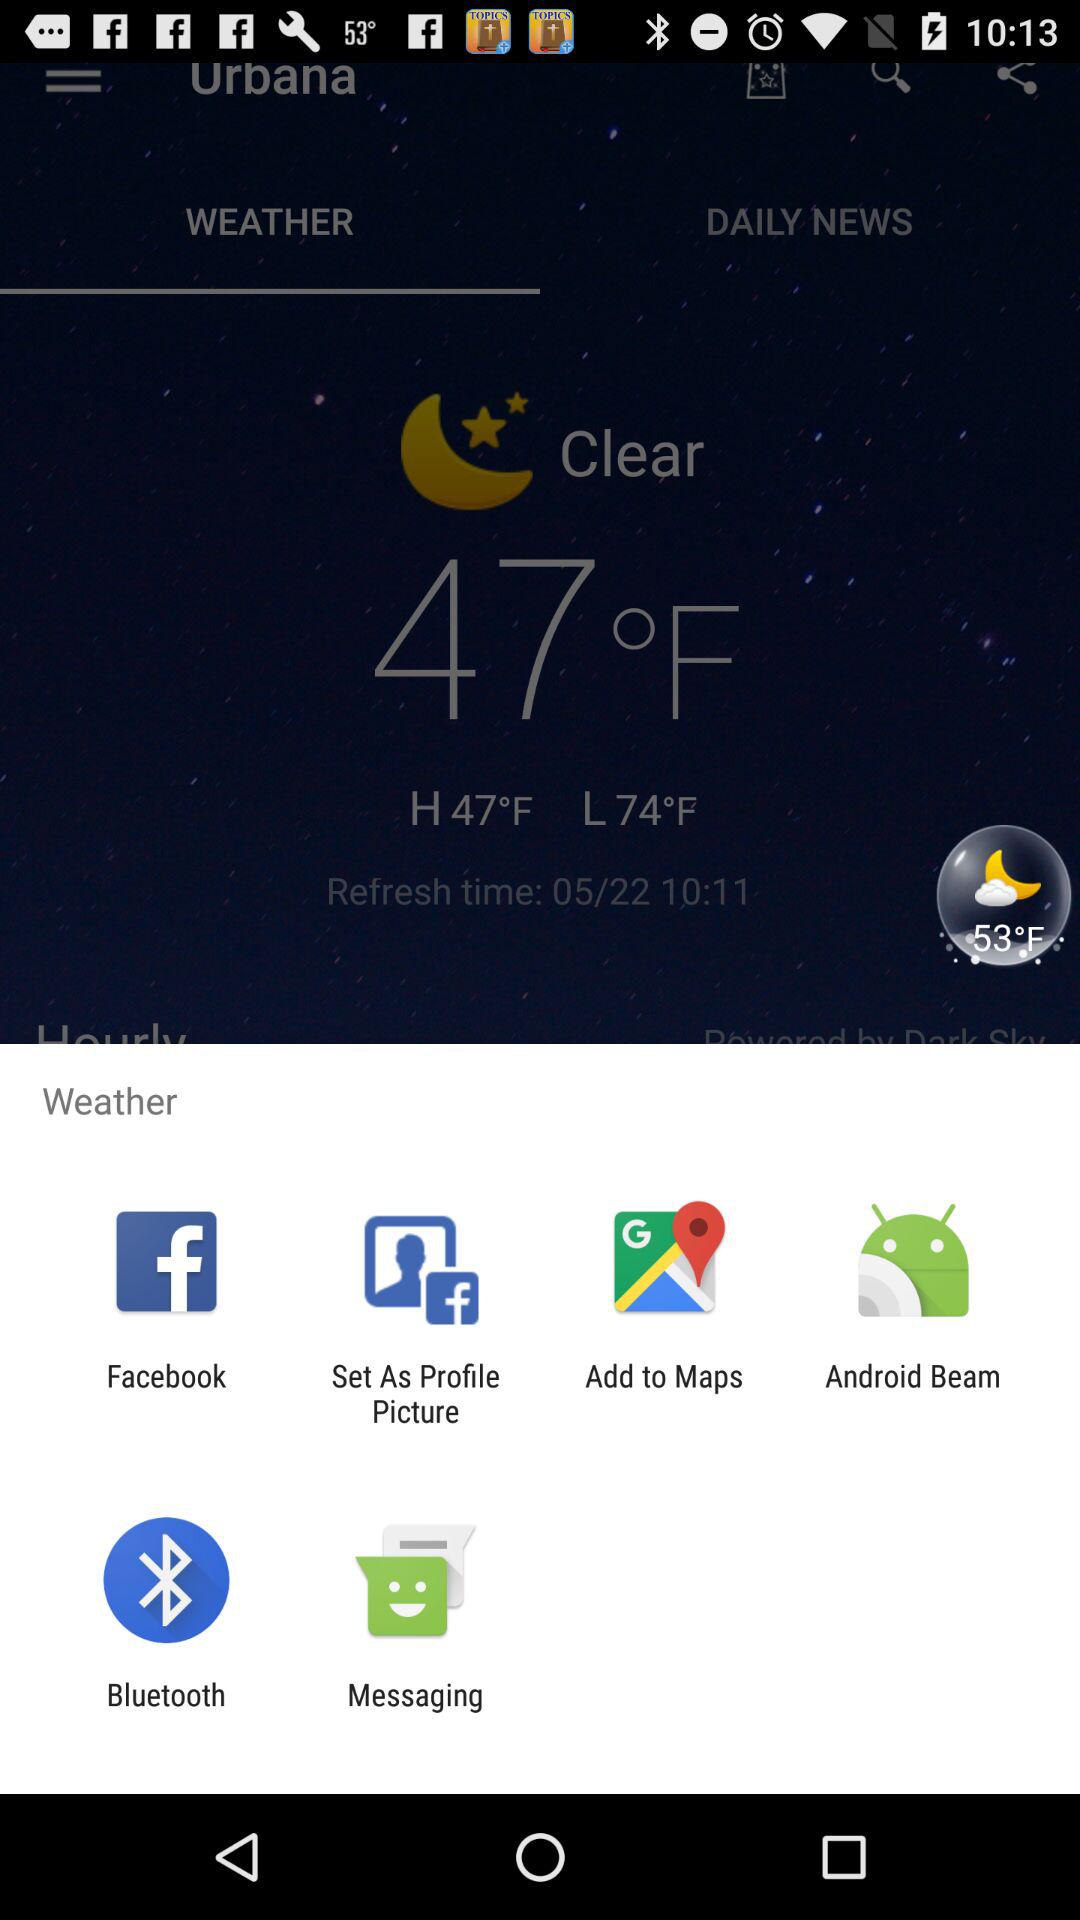 This screenshot has width=1080, height=1920. What do you see at coordinates (913, 1393) in the screenshot?
I see `scroll to the android beam` at bounding box center [913, 1393].